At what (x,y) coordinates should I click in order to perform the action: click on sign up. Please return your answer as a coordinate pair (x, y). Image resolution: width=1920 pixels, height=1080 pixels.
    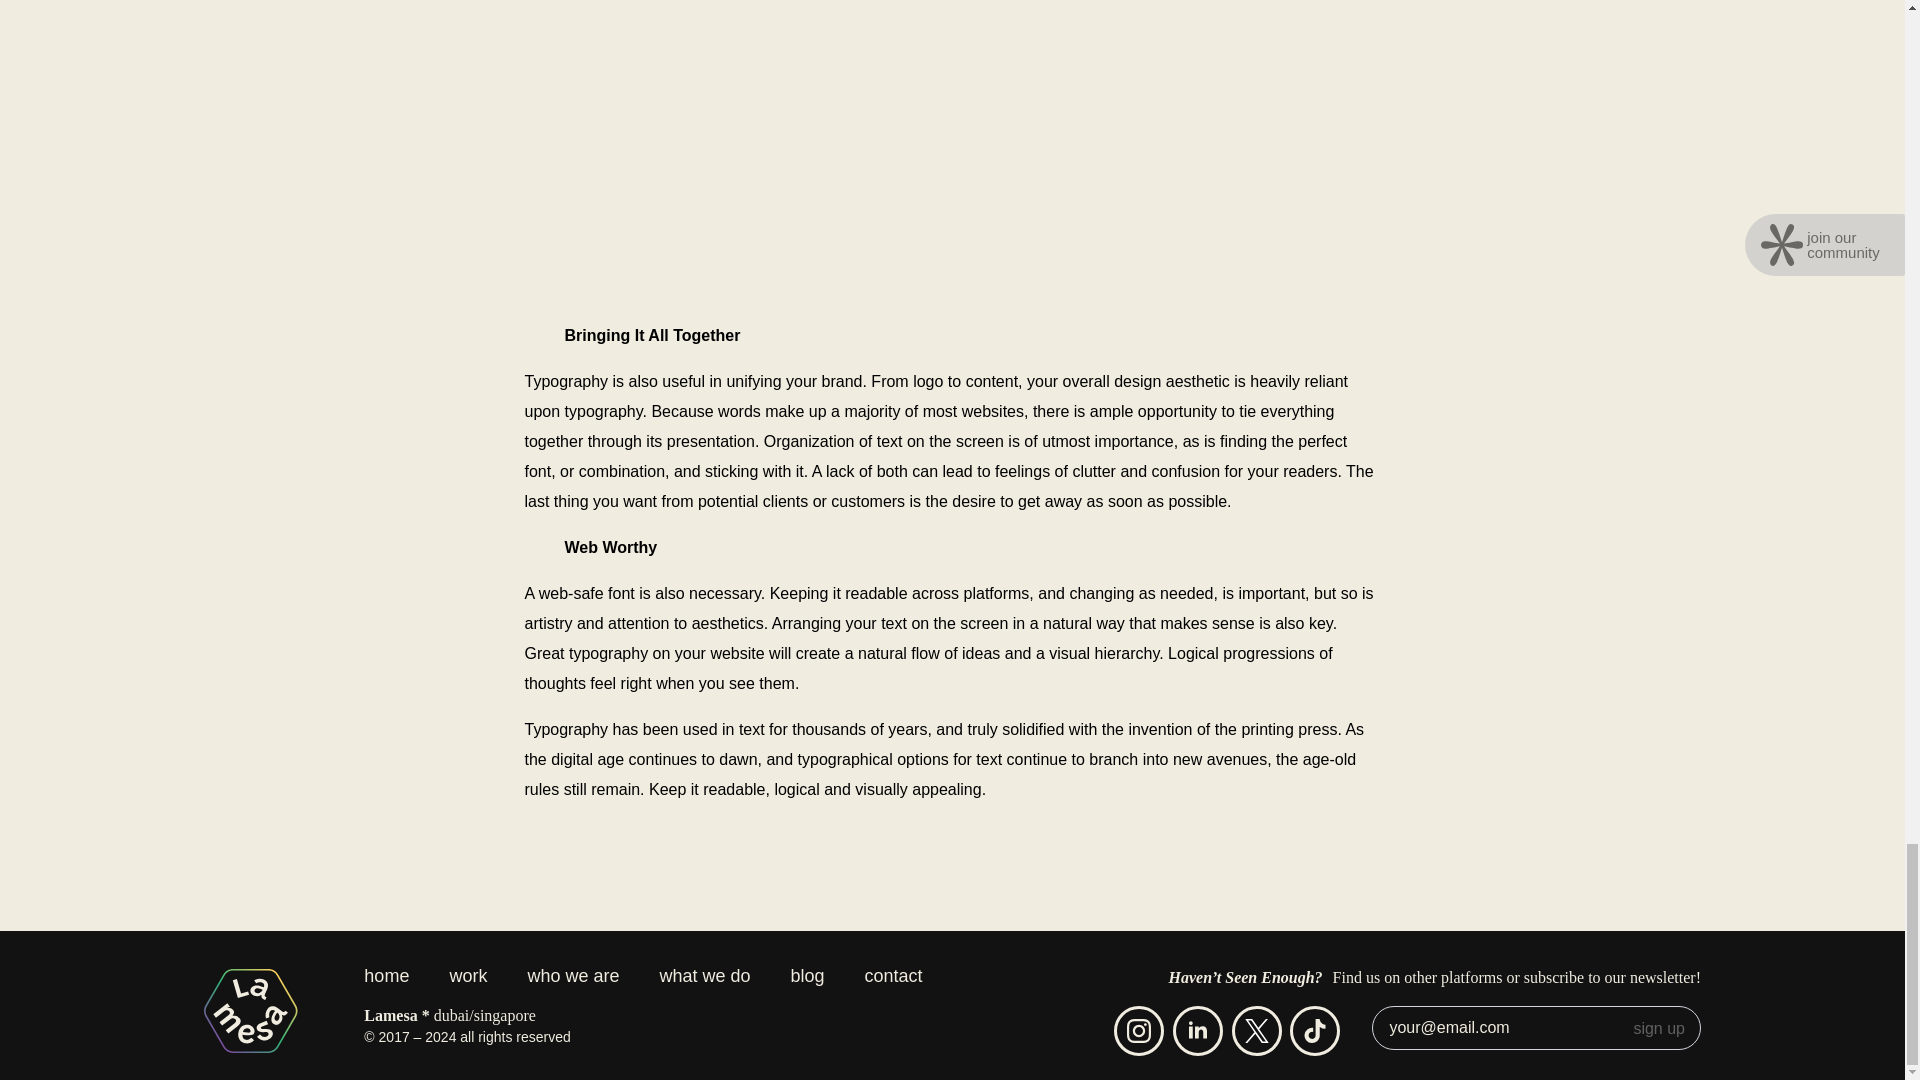
    Looking at the image, I should click on (1662, 1028).